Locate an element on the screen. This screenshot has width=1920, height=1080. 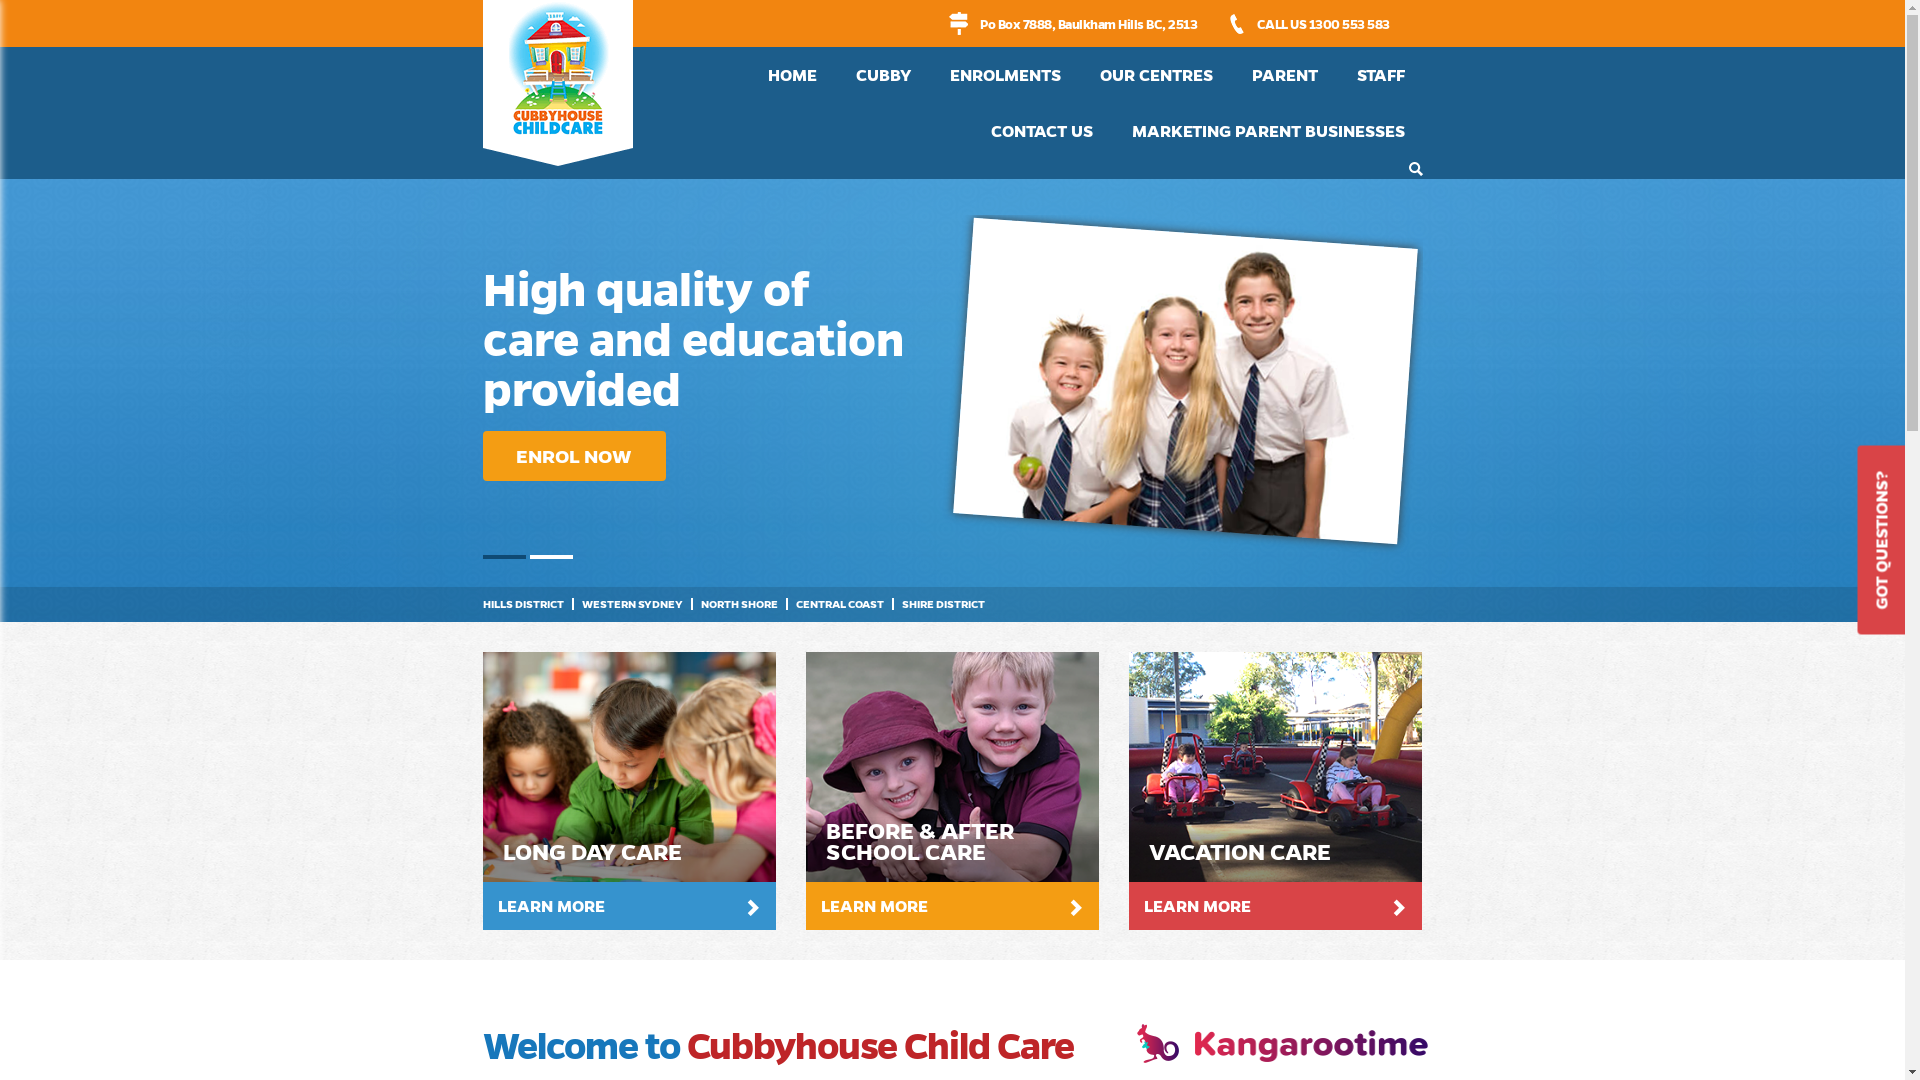
CUBBY is located at coordinates (884, 75).